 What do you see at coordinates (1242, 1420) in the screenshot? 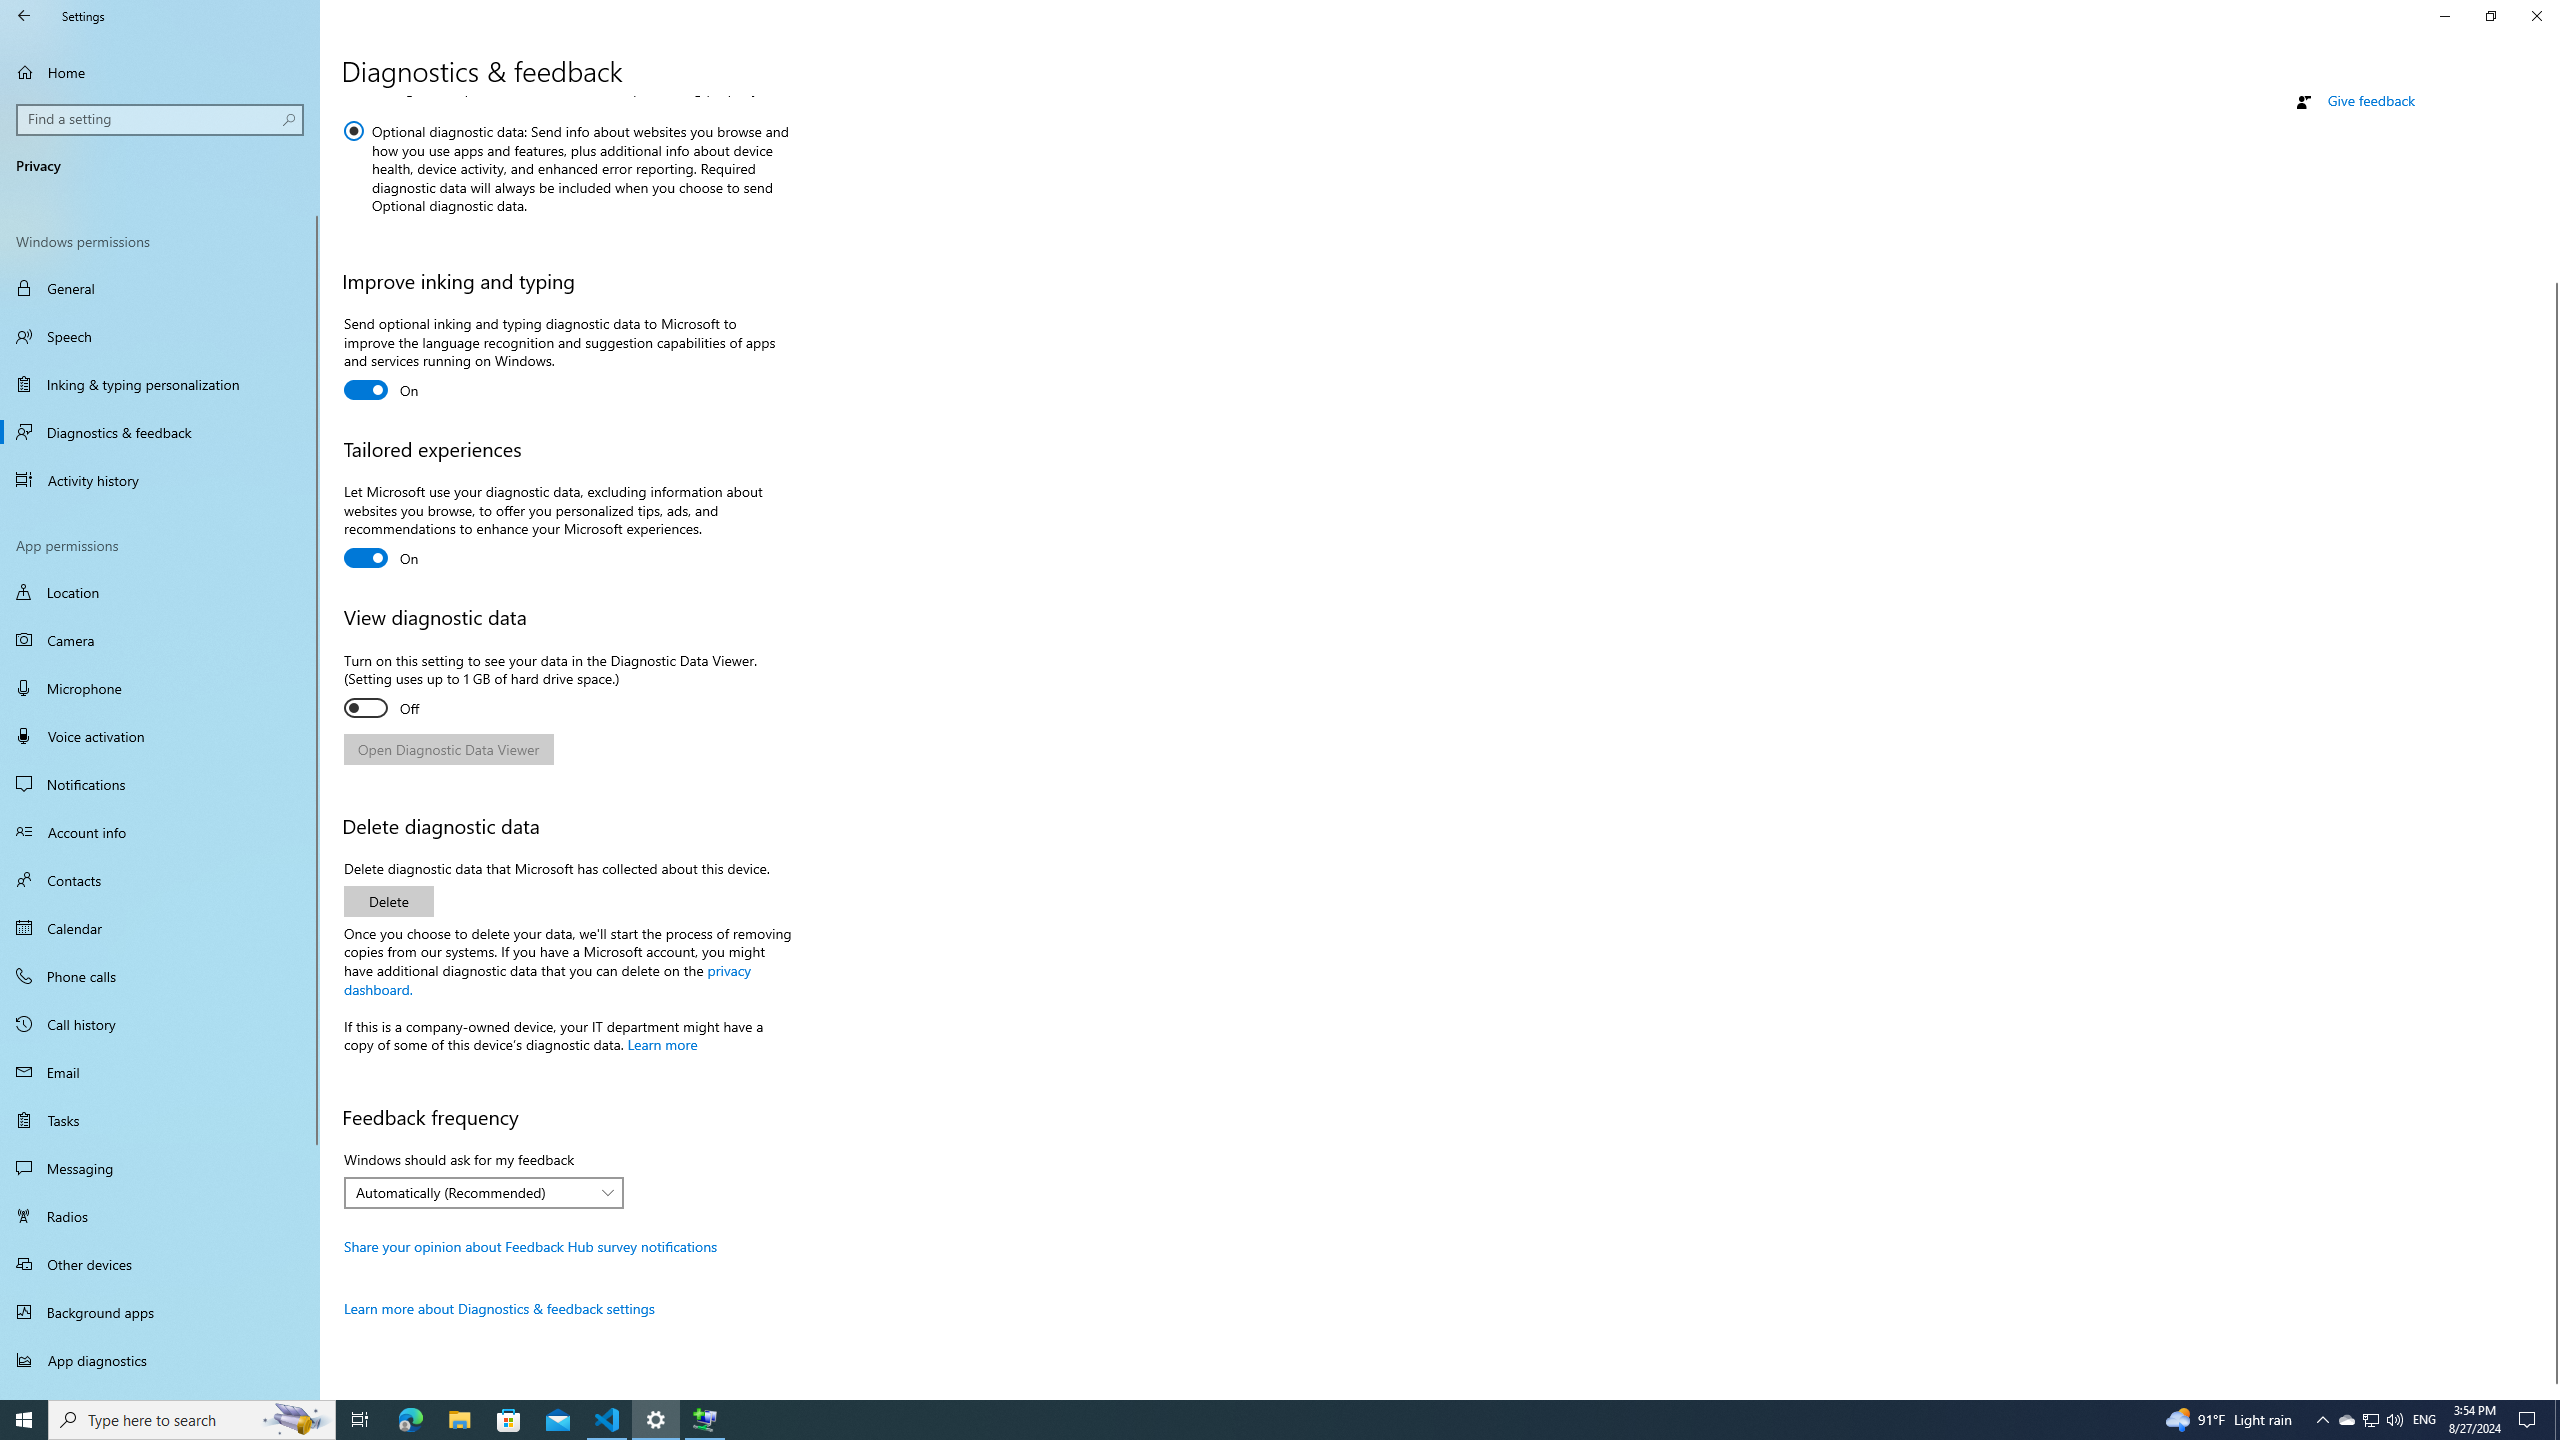
I see `Running applications` at bounding box center [1242, 1420].